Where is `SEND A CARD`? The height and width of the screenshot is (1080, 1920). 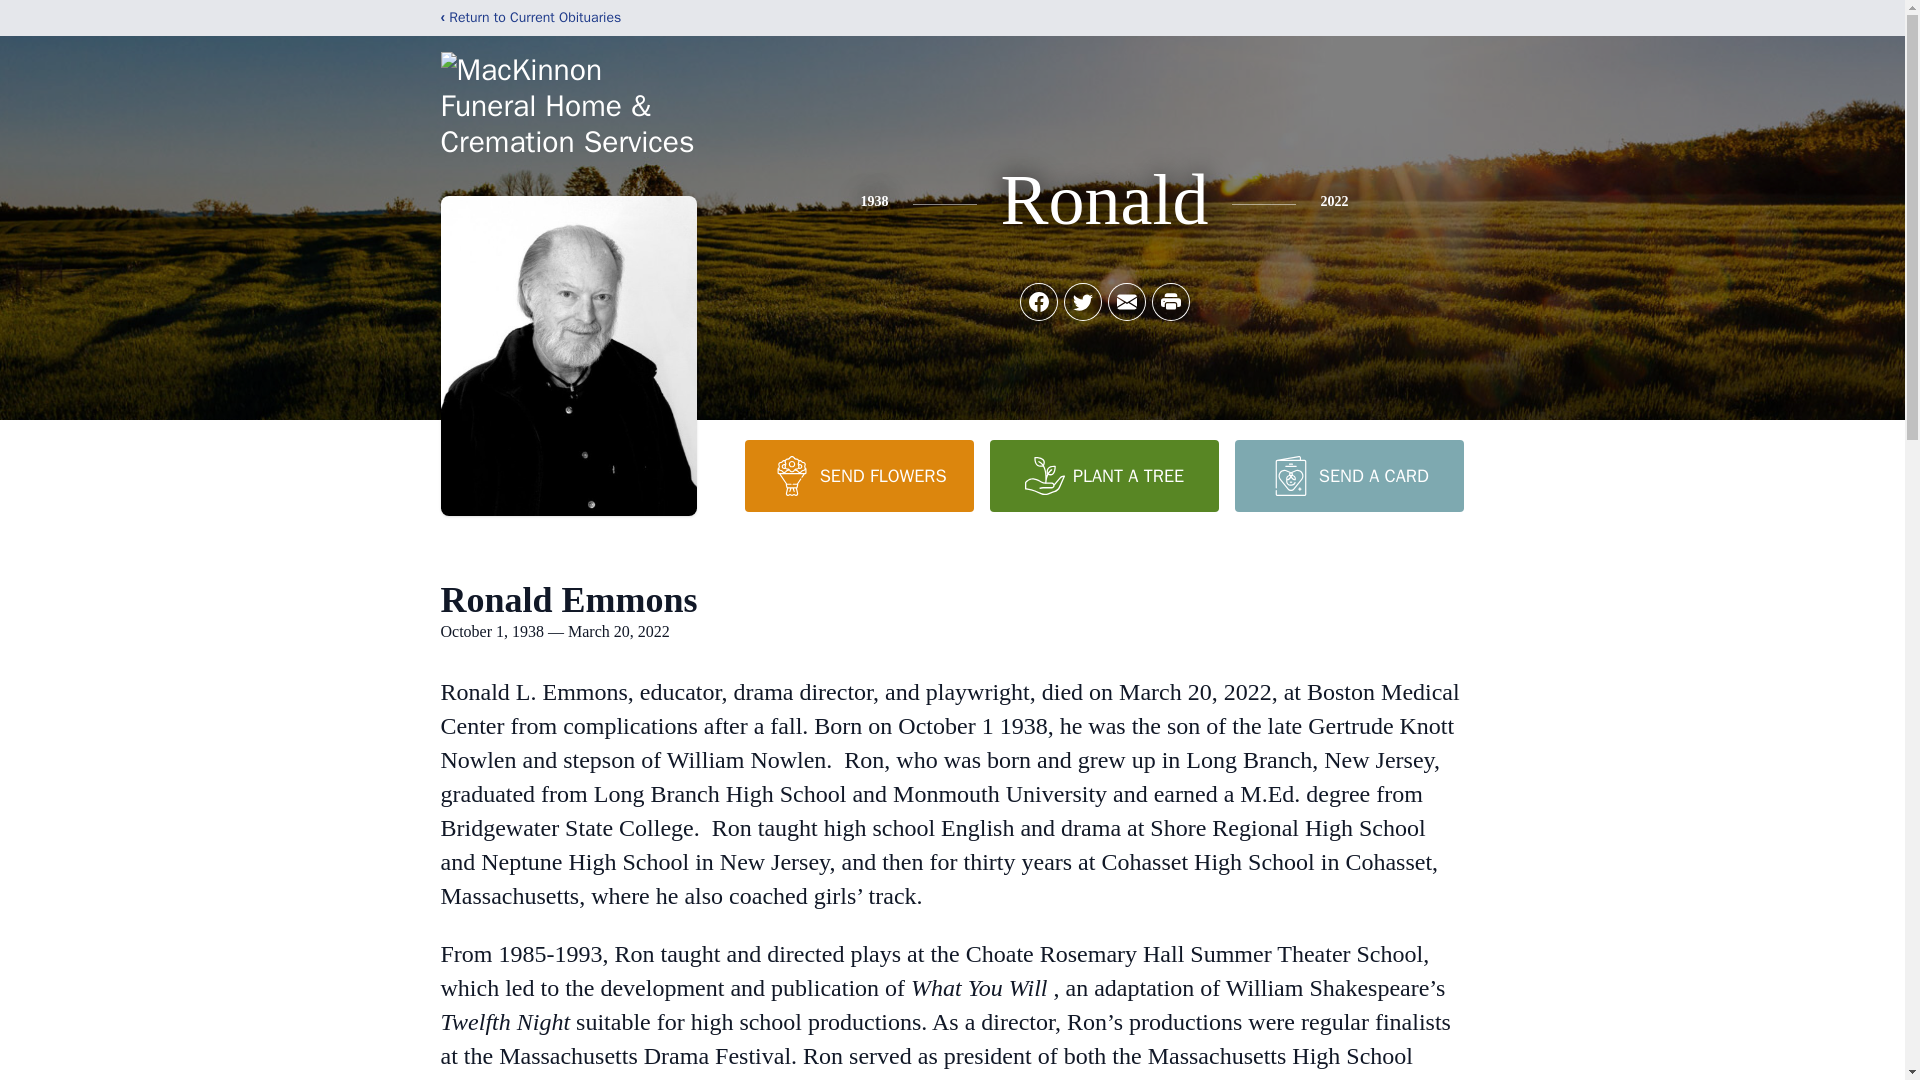 SEND A CARD is located at coordinates (1348, 475).